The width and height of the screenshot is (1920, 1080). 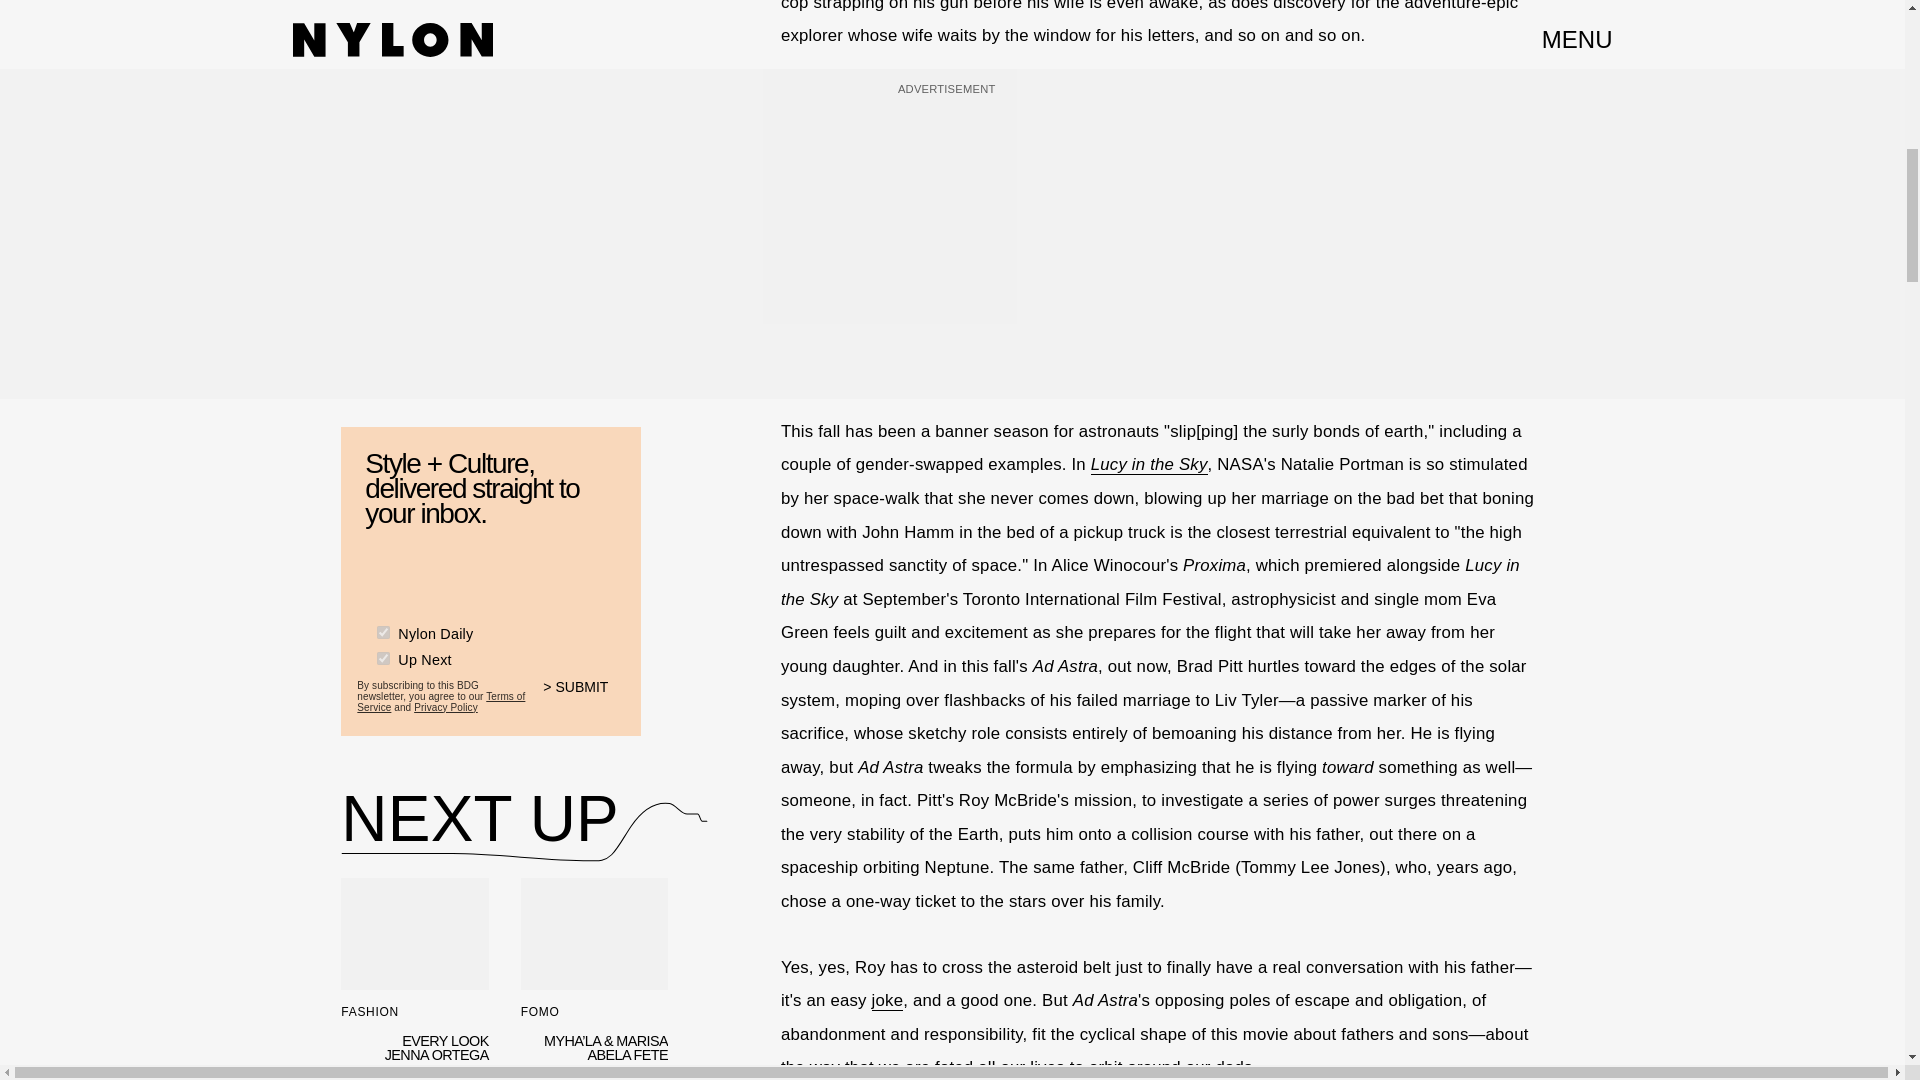 I want to click on joke, so click(x=888, y=1000).